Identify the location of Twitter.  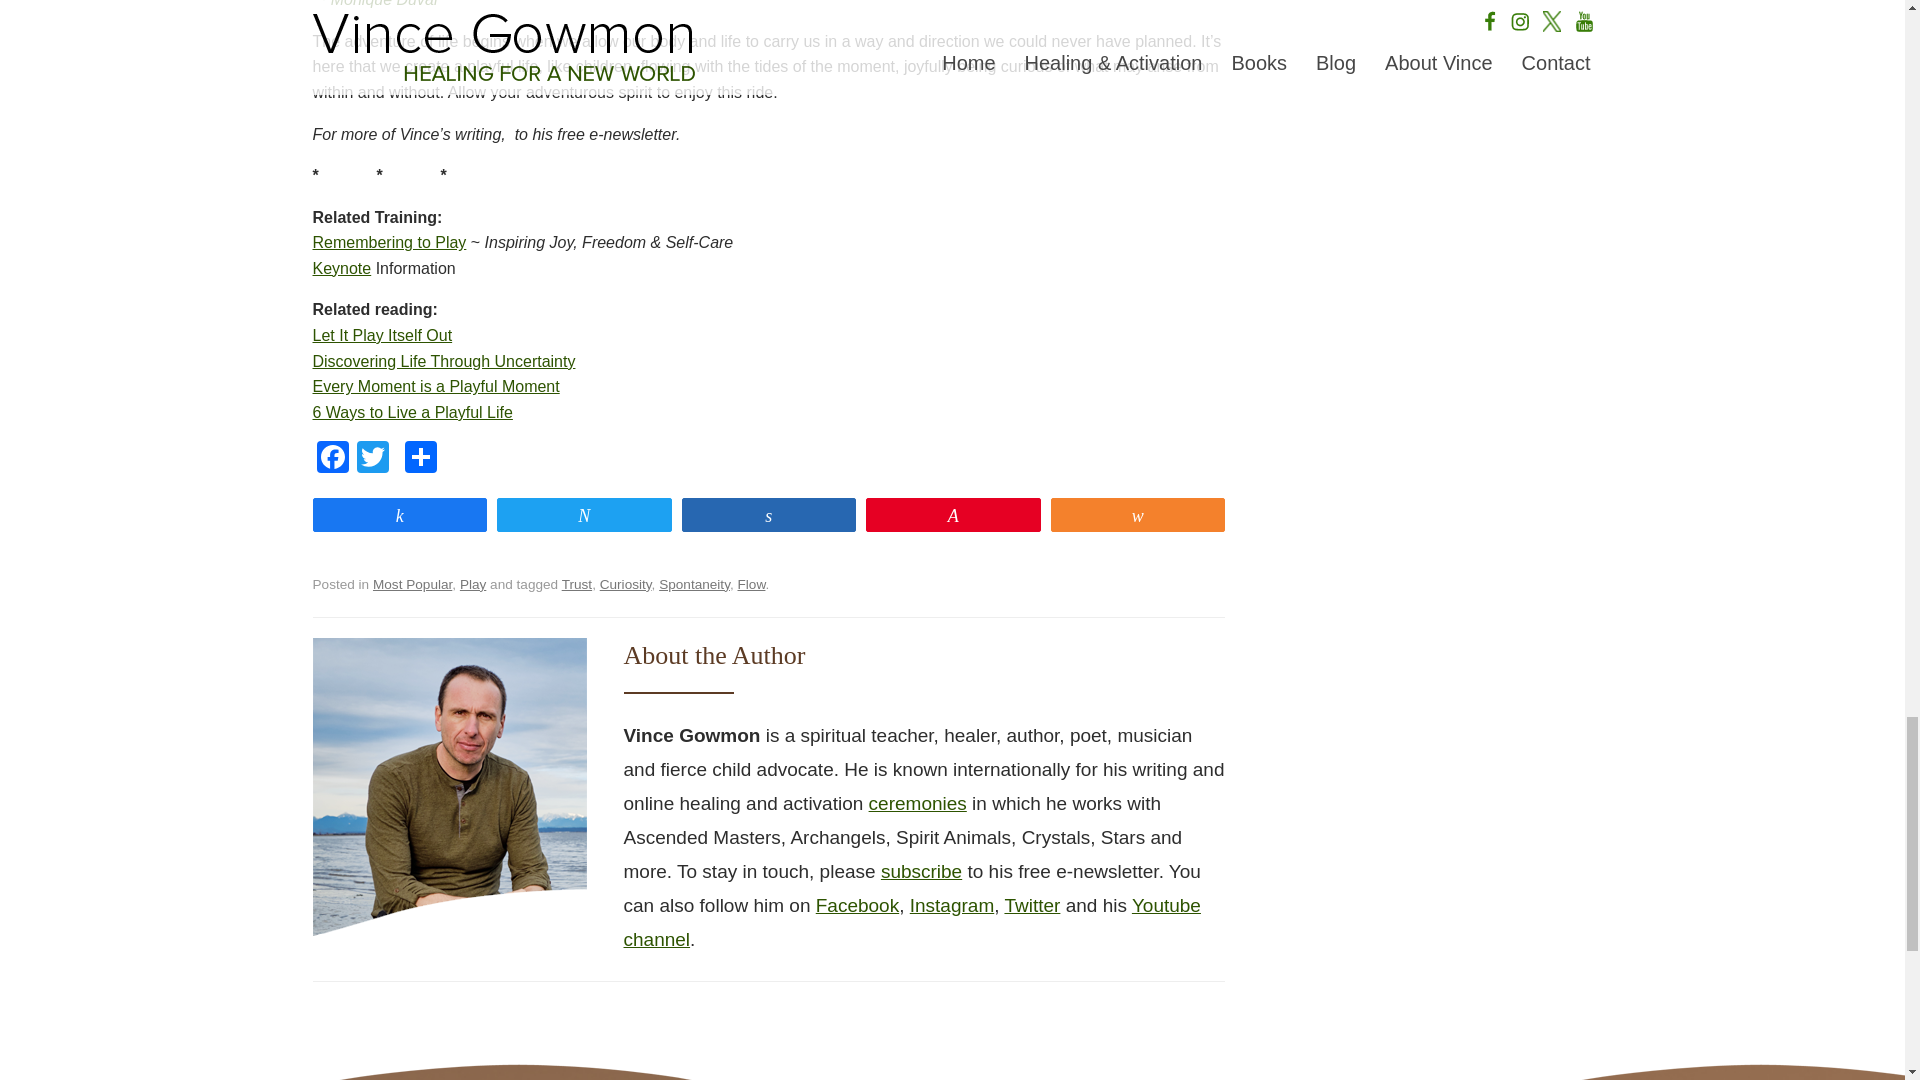
(371, 459).